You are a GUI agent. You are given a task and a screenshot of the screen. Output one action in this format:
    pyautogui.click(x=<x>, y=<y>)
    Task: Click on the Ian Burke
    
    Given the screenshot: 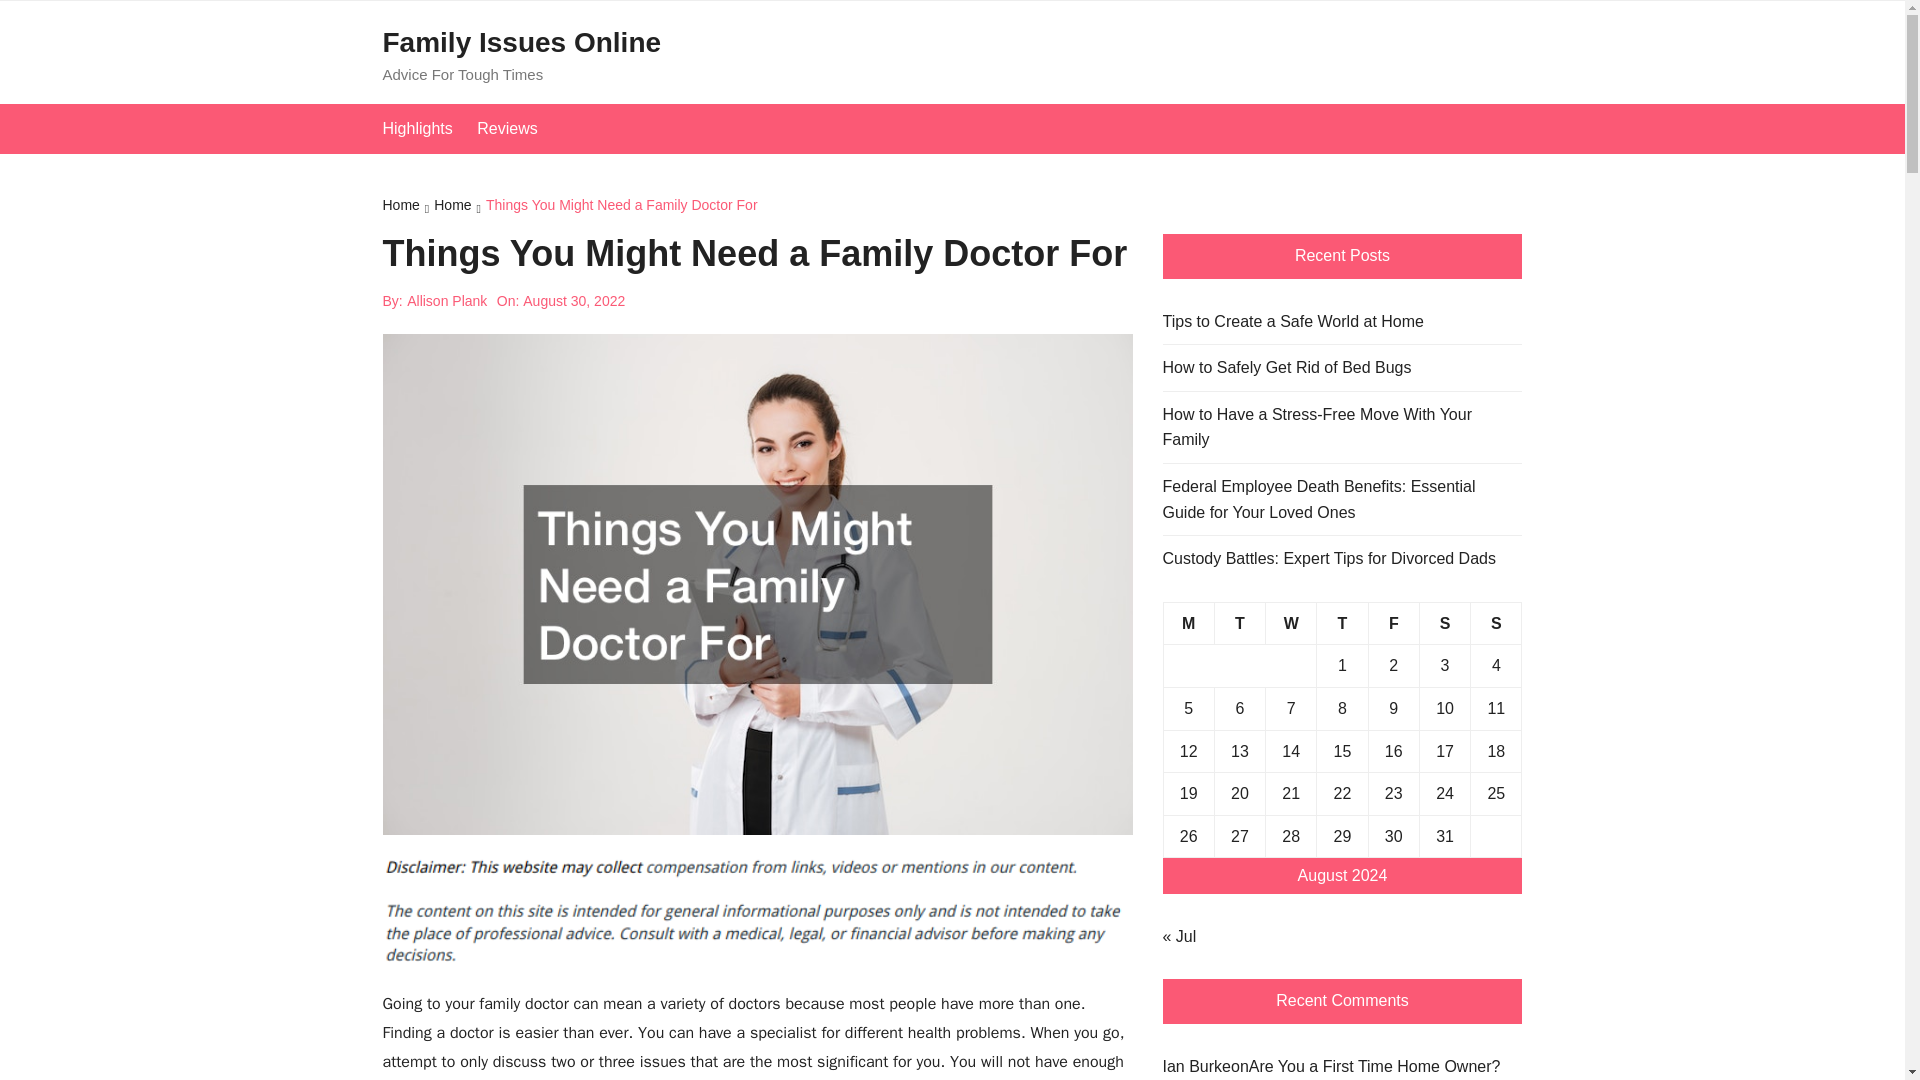 What is the action you would take?
    pyautogui.click(x=1196, y=1066)
    